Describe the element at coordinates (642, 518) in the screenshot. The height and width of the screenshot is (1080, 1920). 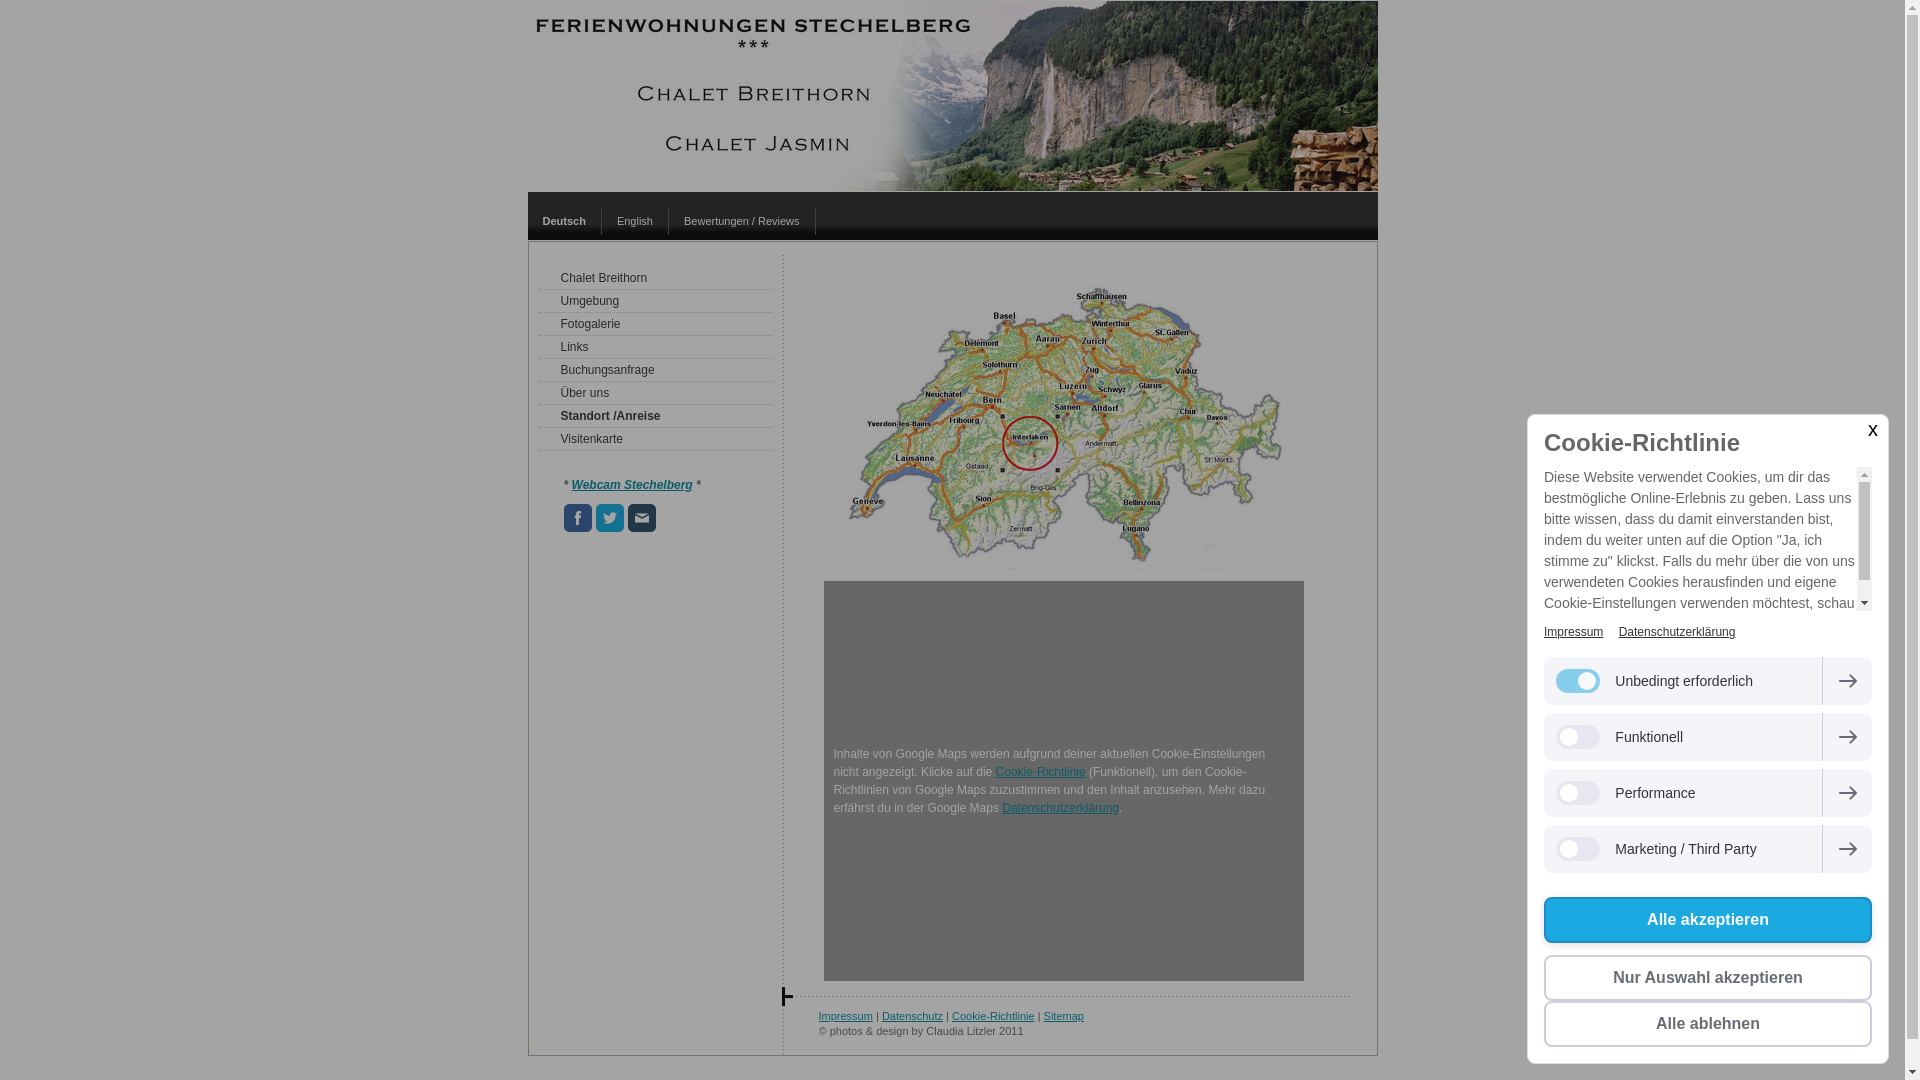
I see `E-Mail` at that location.